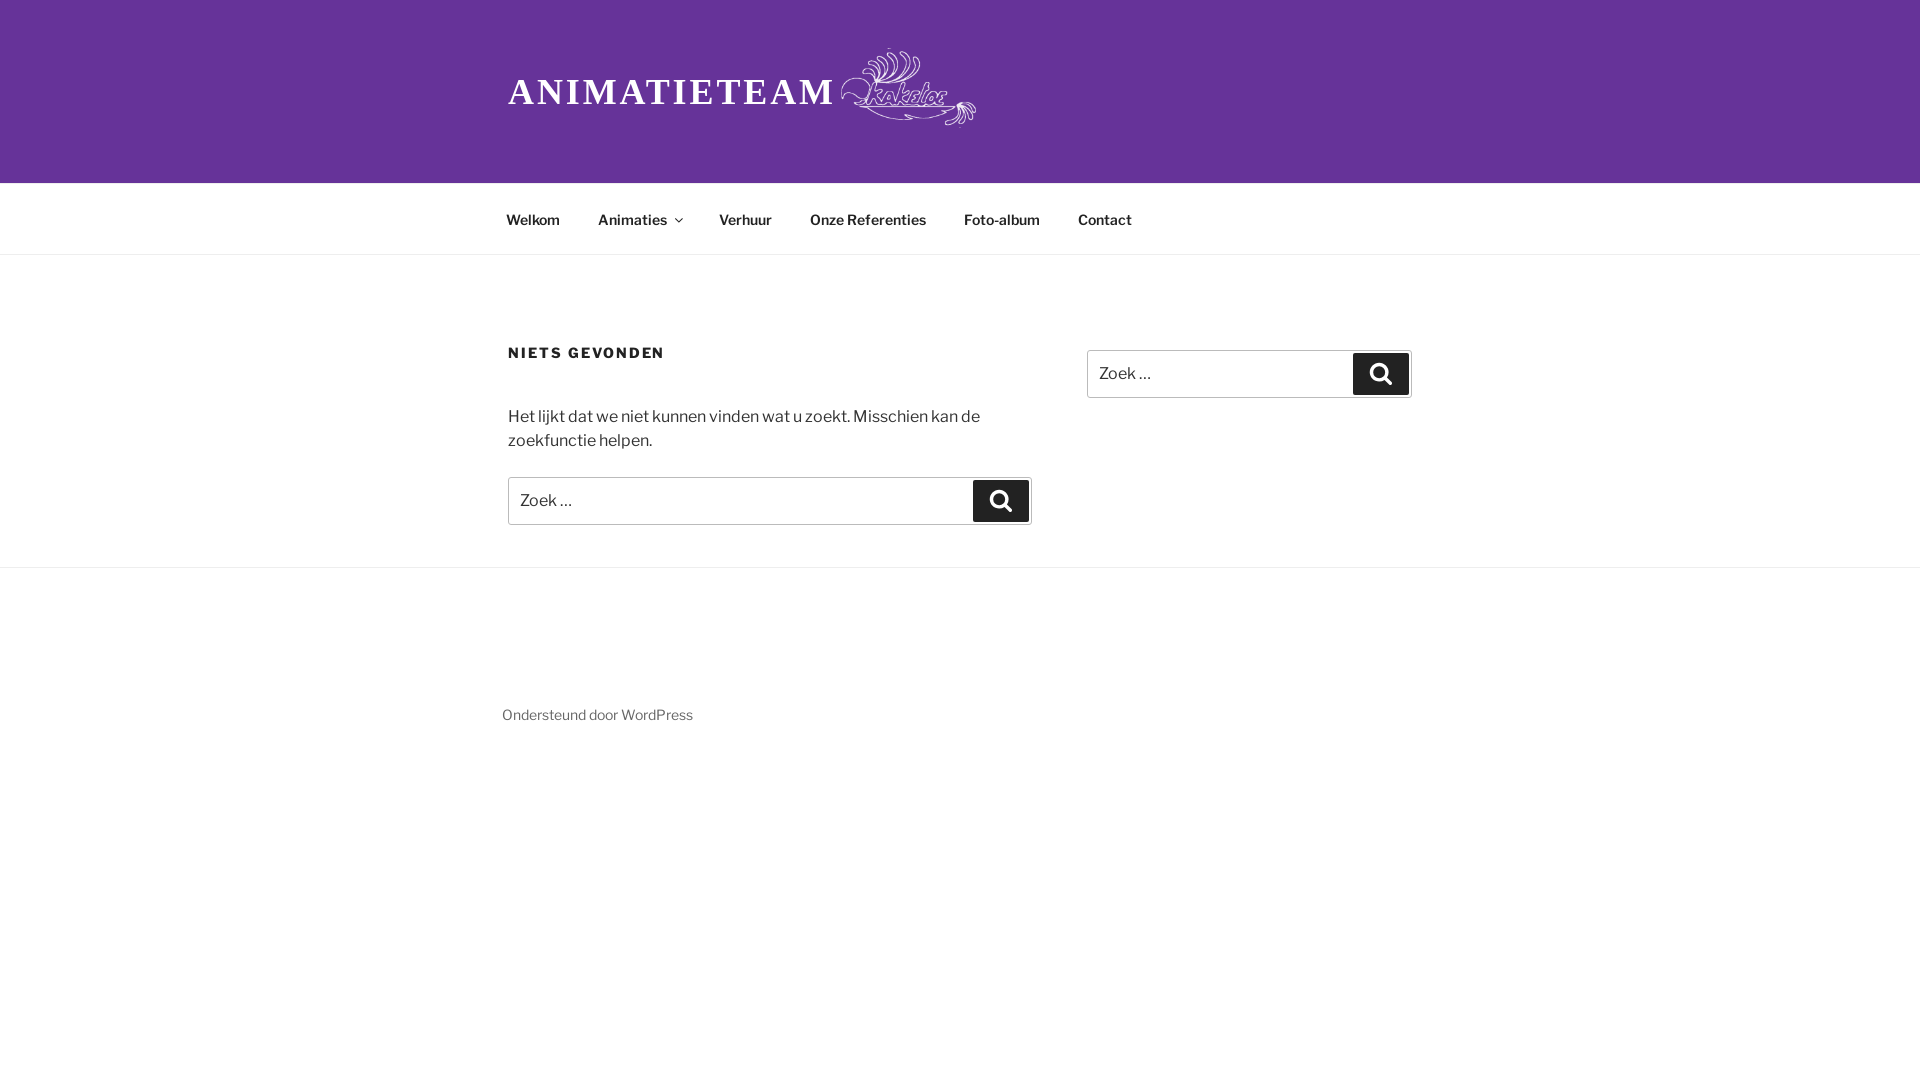  Describe the element at coordinates (745, 218) in the screenshot. I see `Verhuur` at that location.